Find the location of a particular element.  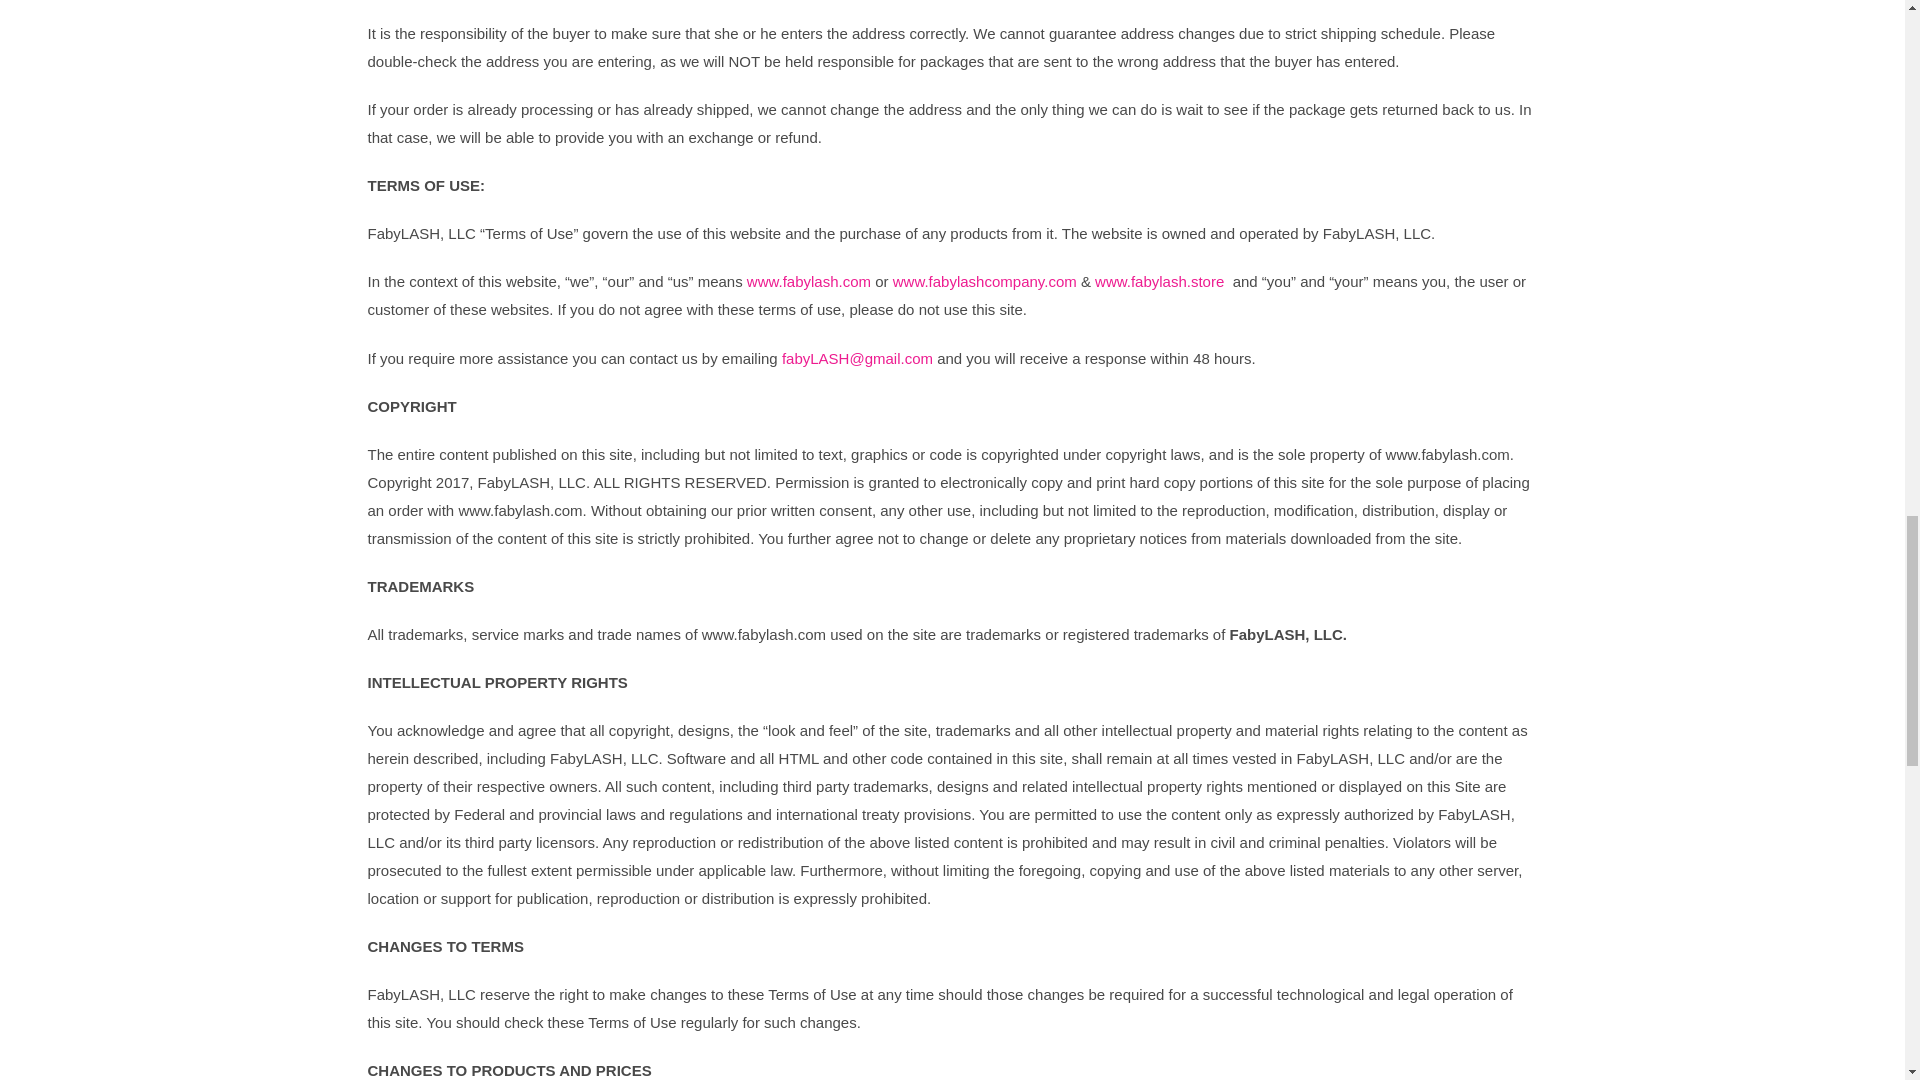

www.fabylashcompany.com is located at coordinates (984, 282).